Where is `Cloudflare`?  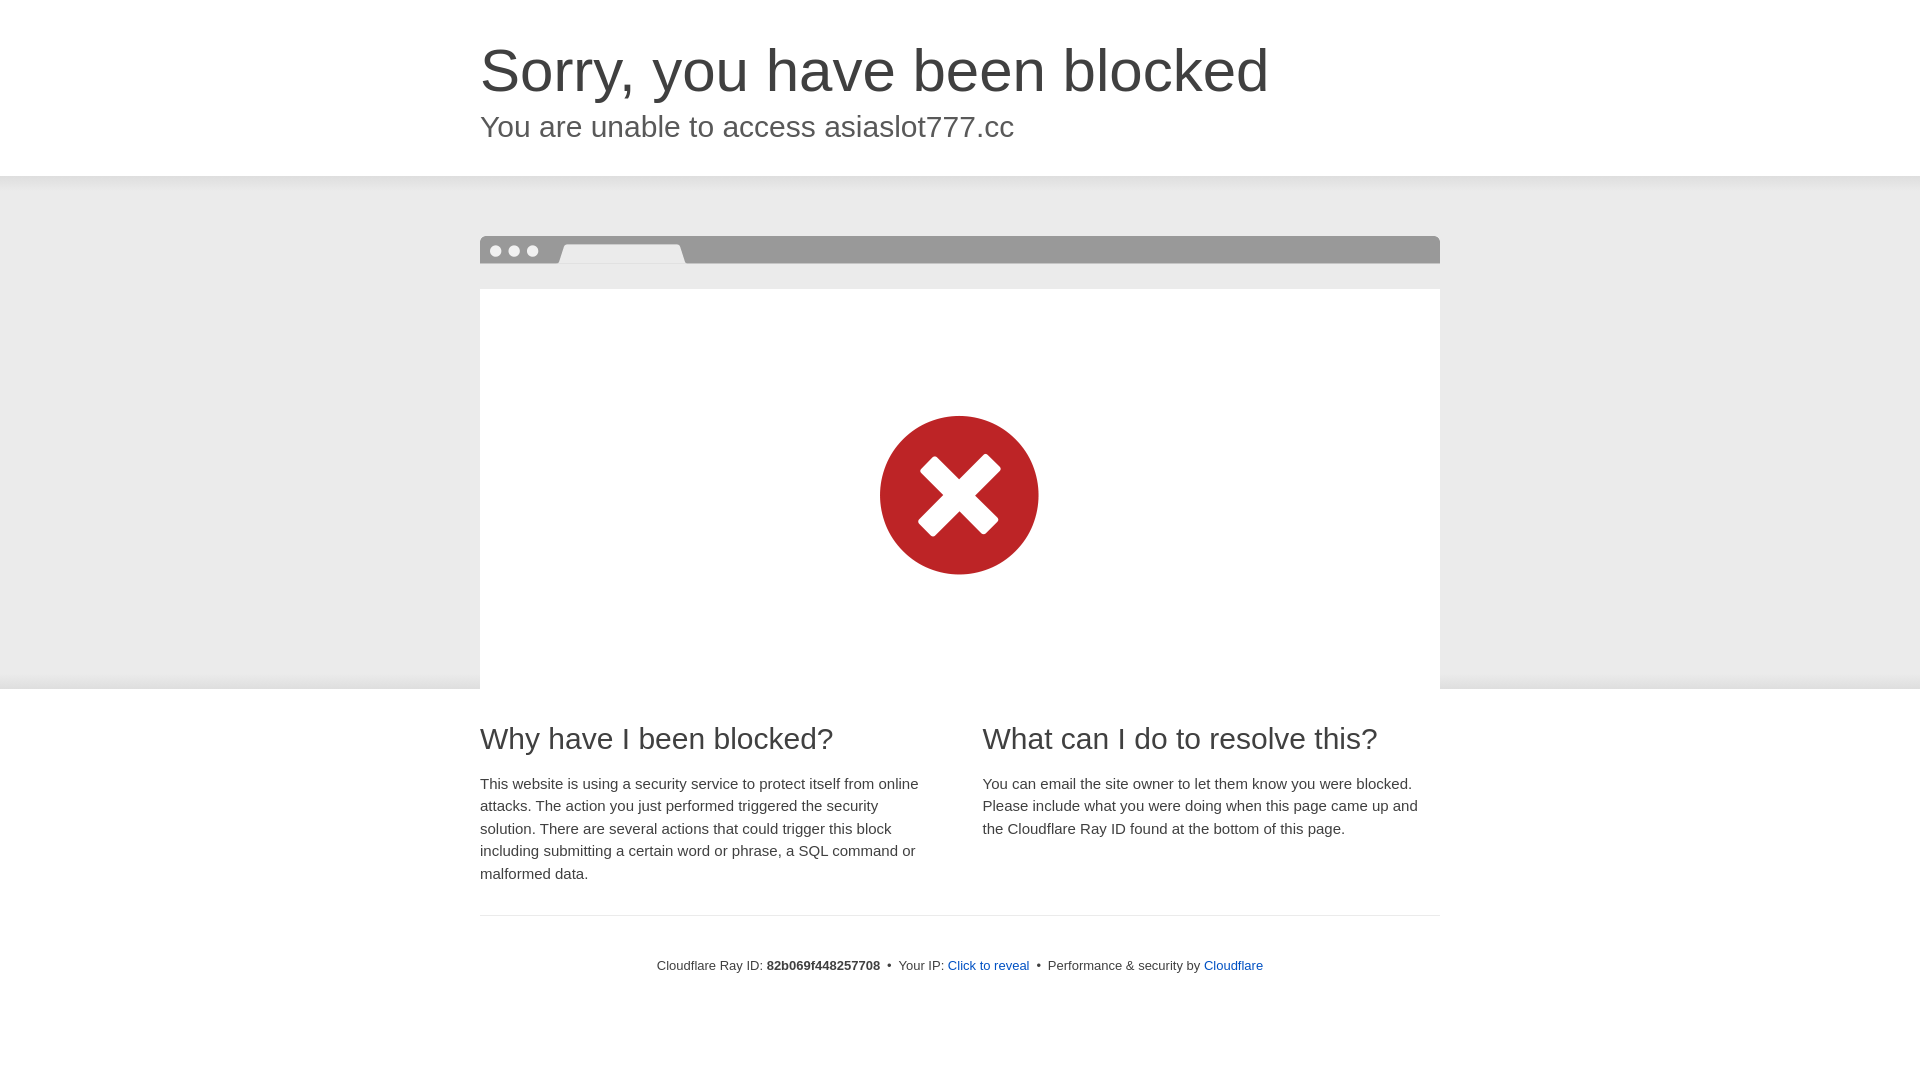
Cloudflare is located at coordinates (1234, 966).